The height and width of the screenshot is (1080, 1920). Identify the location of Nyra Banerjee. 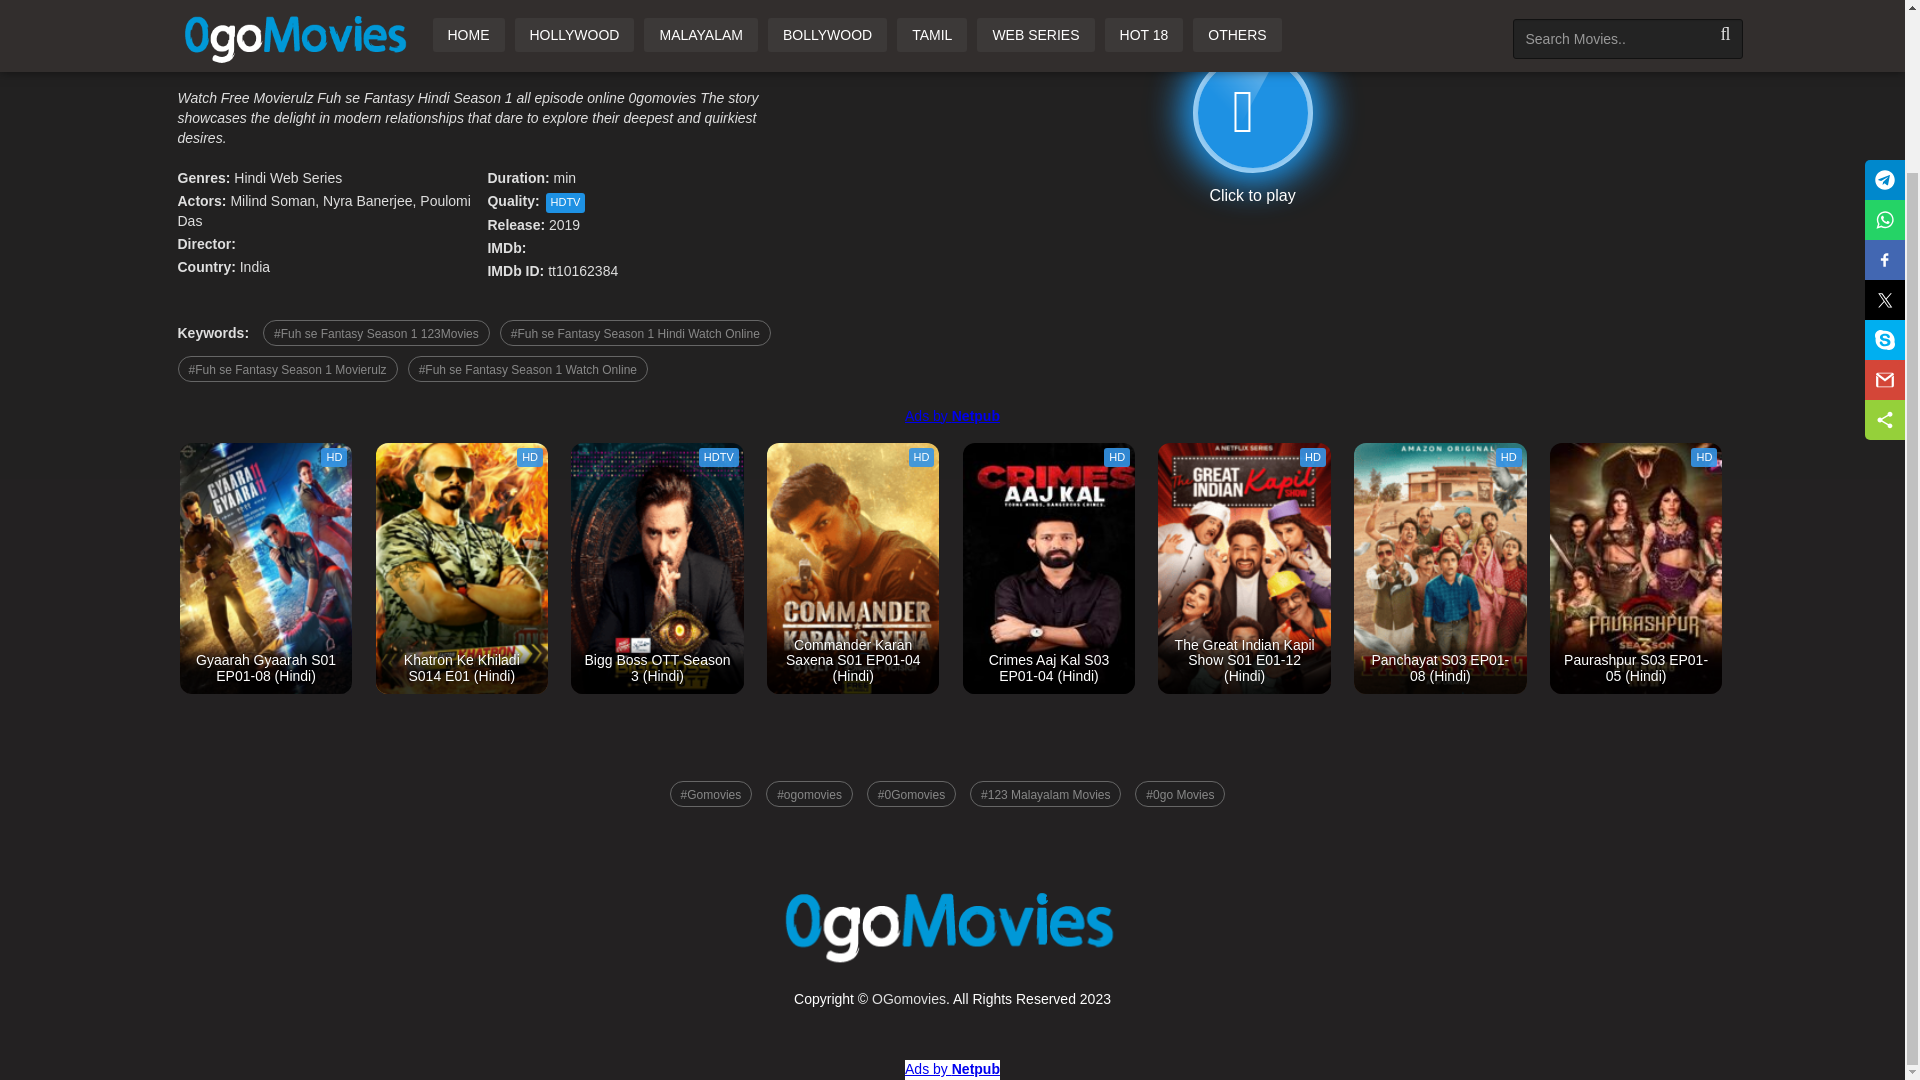
(367, 201).